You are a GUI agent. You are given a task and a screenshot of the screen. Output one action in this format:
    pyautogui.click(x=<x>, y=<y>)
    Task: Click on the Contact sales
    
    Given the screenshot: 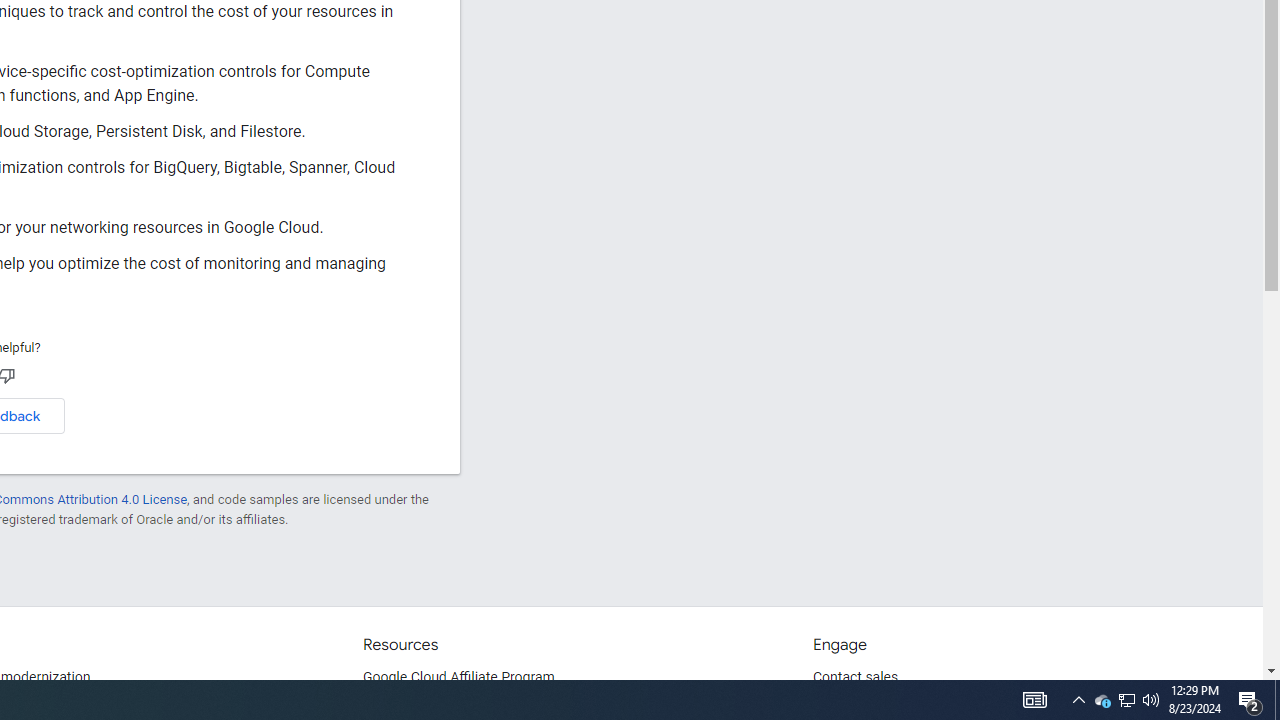 What is the action you would take?
    pyautogui.click(x=855, y=678)
    